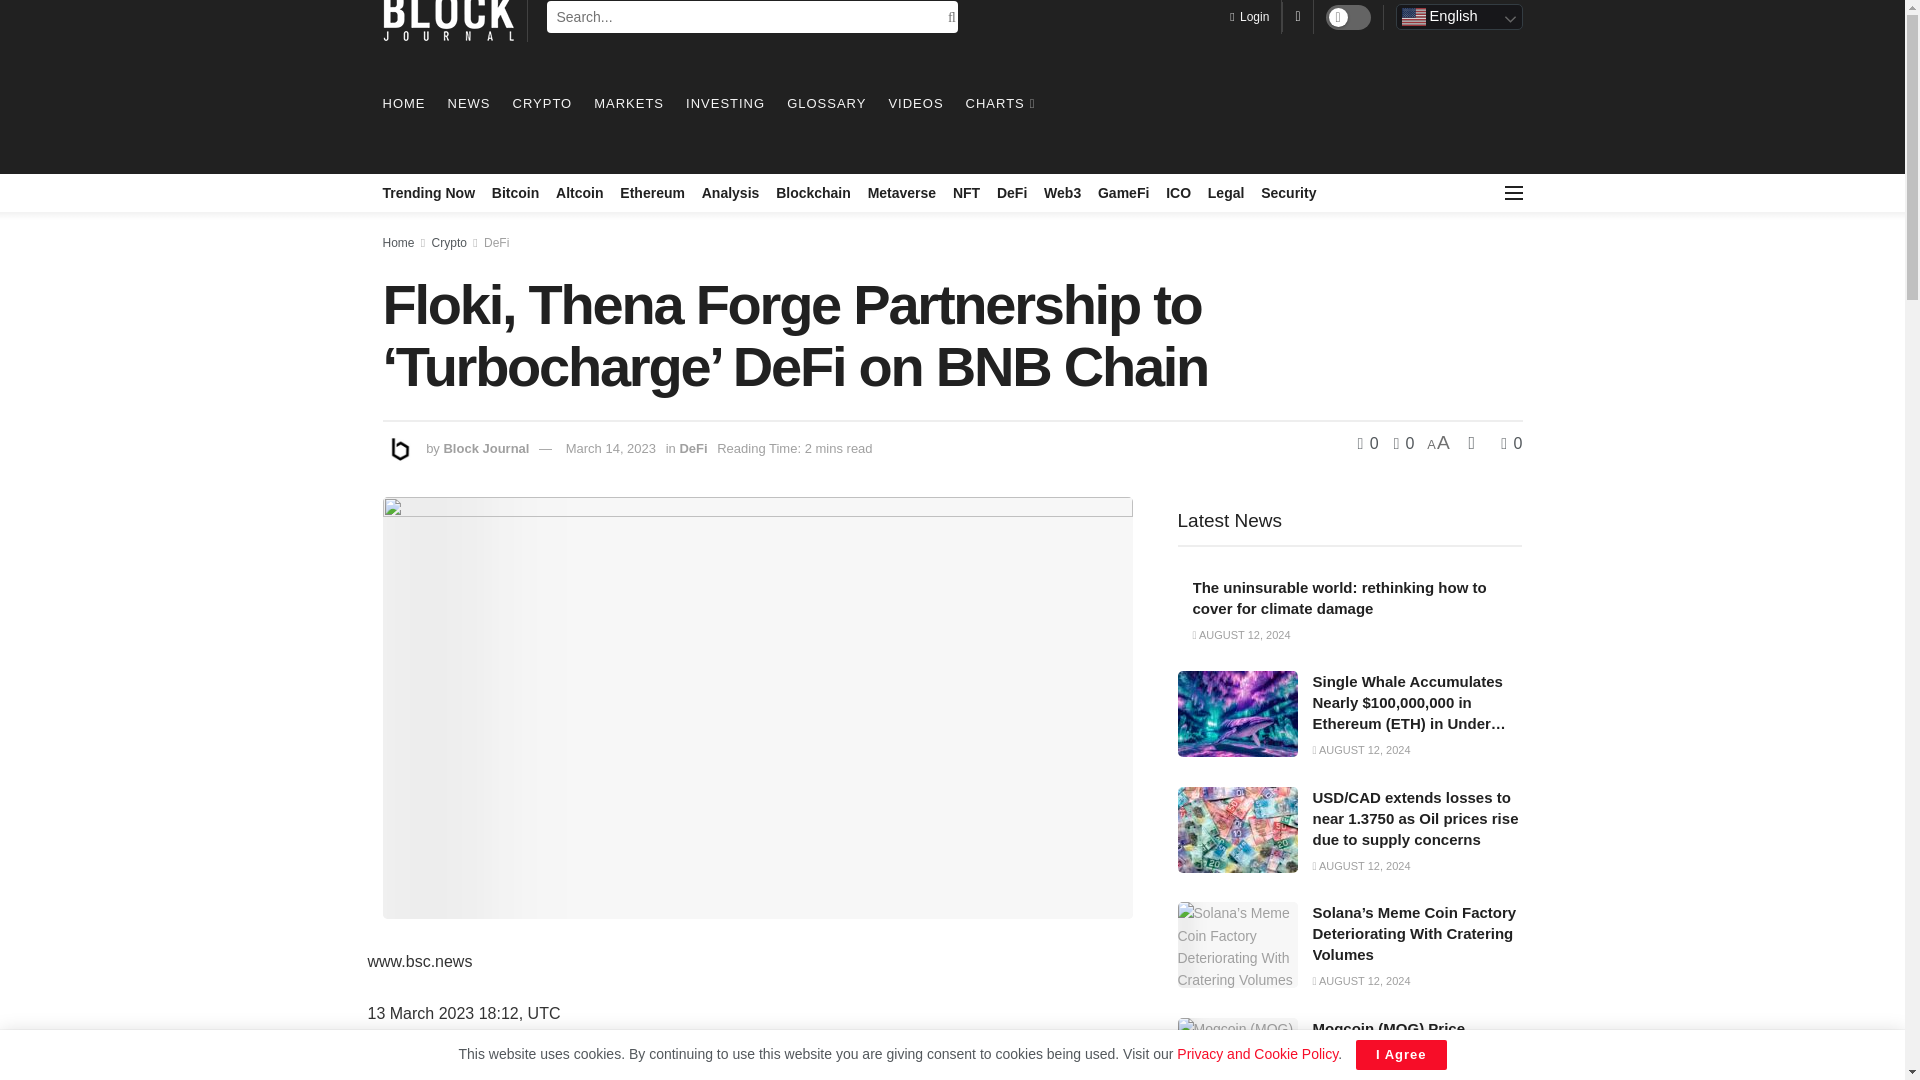 The height and width of the screenshot is (1080, 1920). What do you see at coordinates (724, 103) in the screenshot?
I see `INVESTING` at bounding box center [724, 103].